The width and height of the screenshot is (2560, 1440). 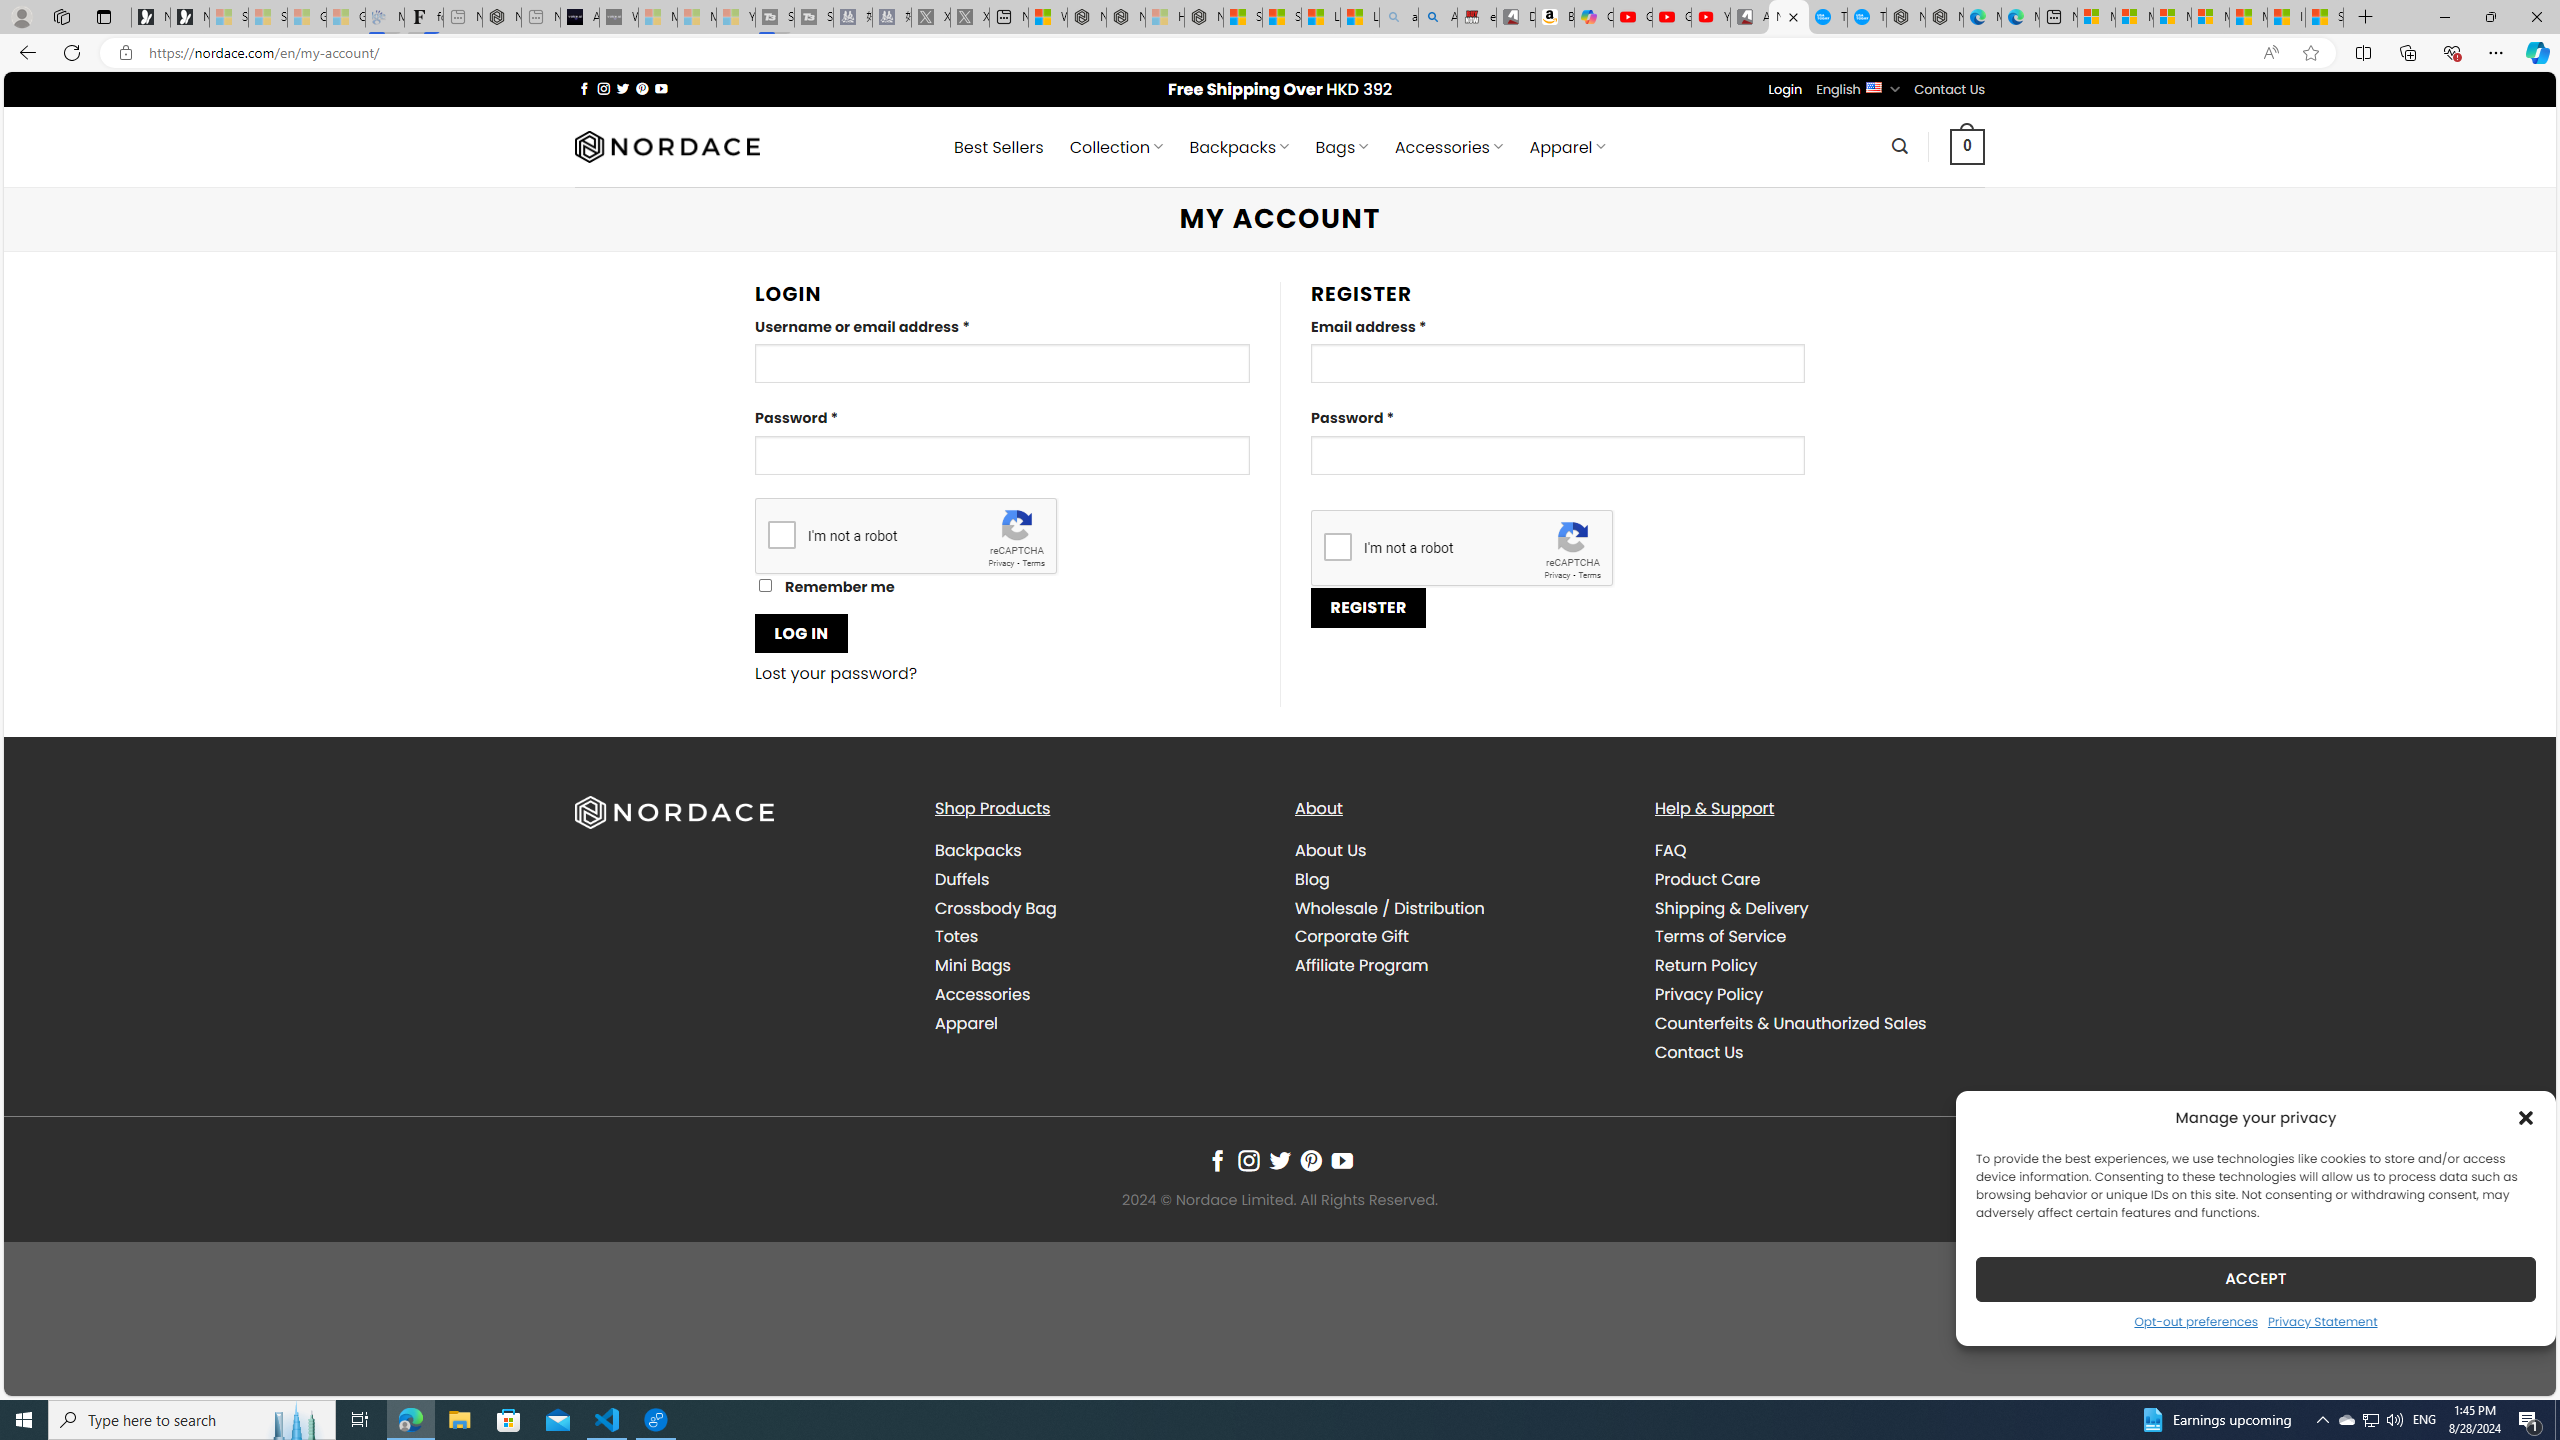 What do you see at coordinates (1874, 86) in the screenshot?
I see `English` at bounding box center [1874, 86].